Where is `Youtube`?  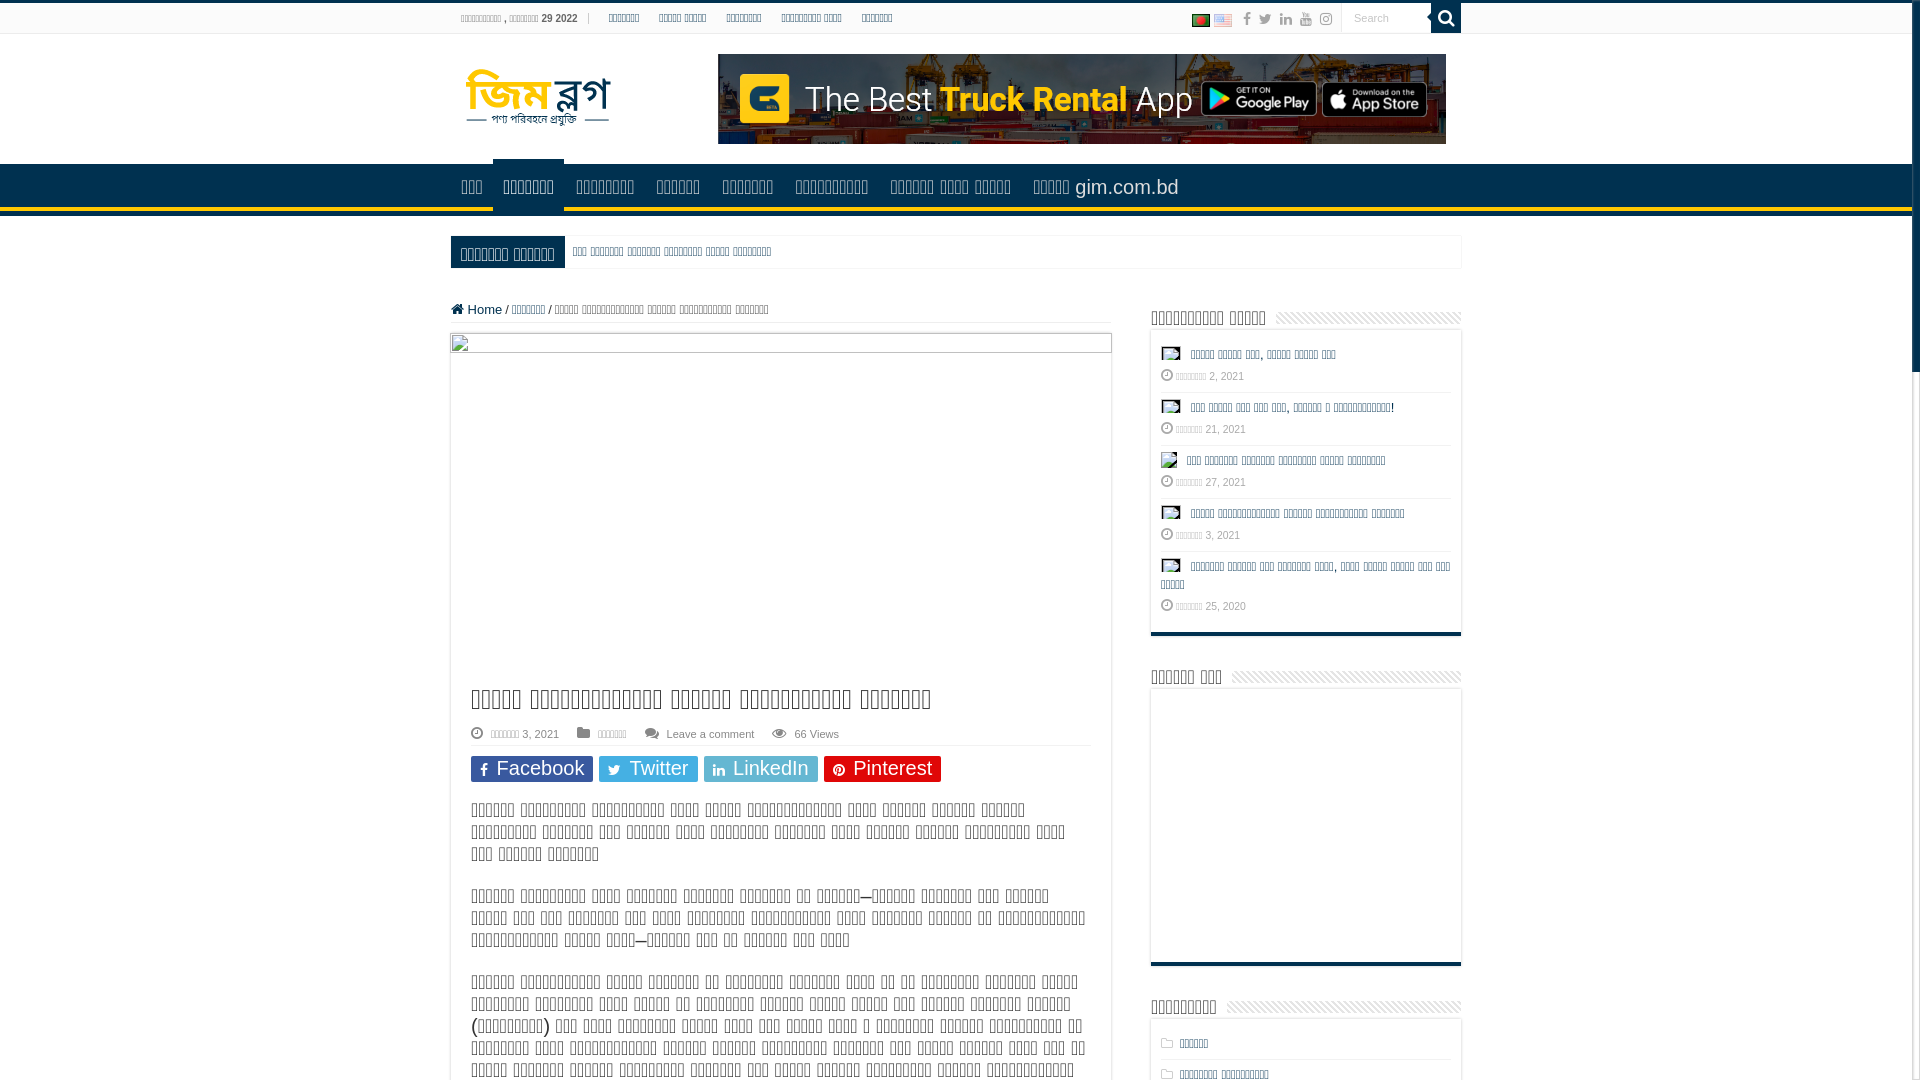
Youtube is located at coordinates (1306, 19).